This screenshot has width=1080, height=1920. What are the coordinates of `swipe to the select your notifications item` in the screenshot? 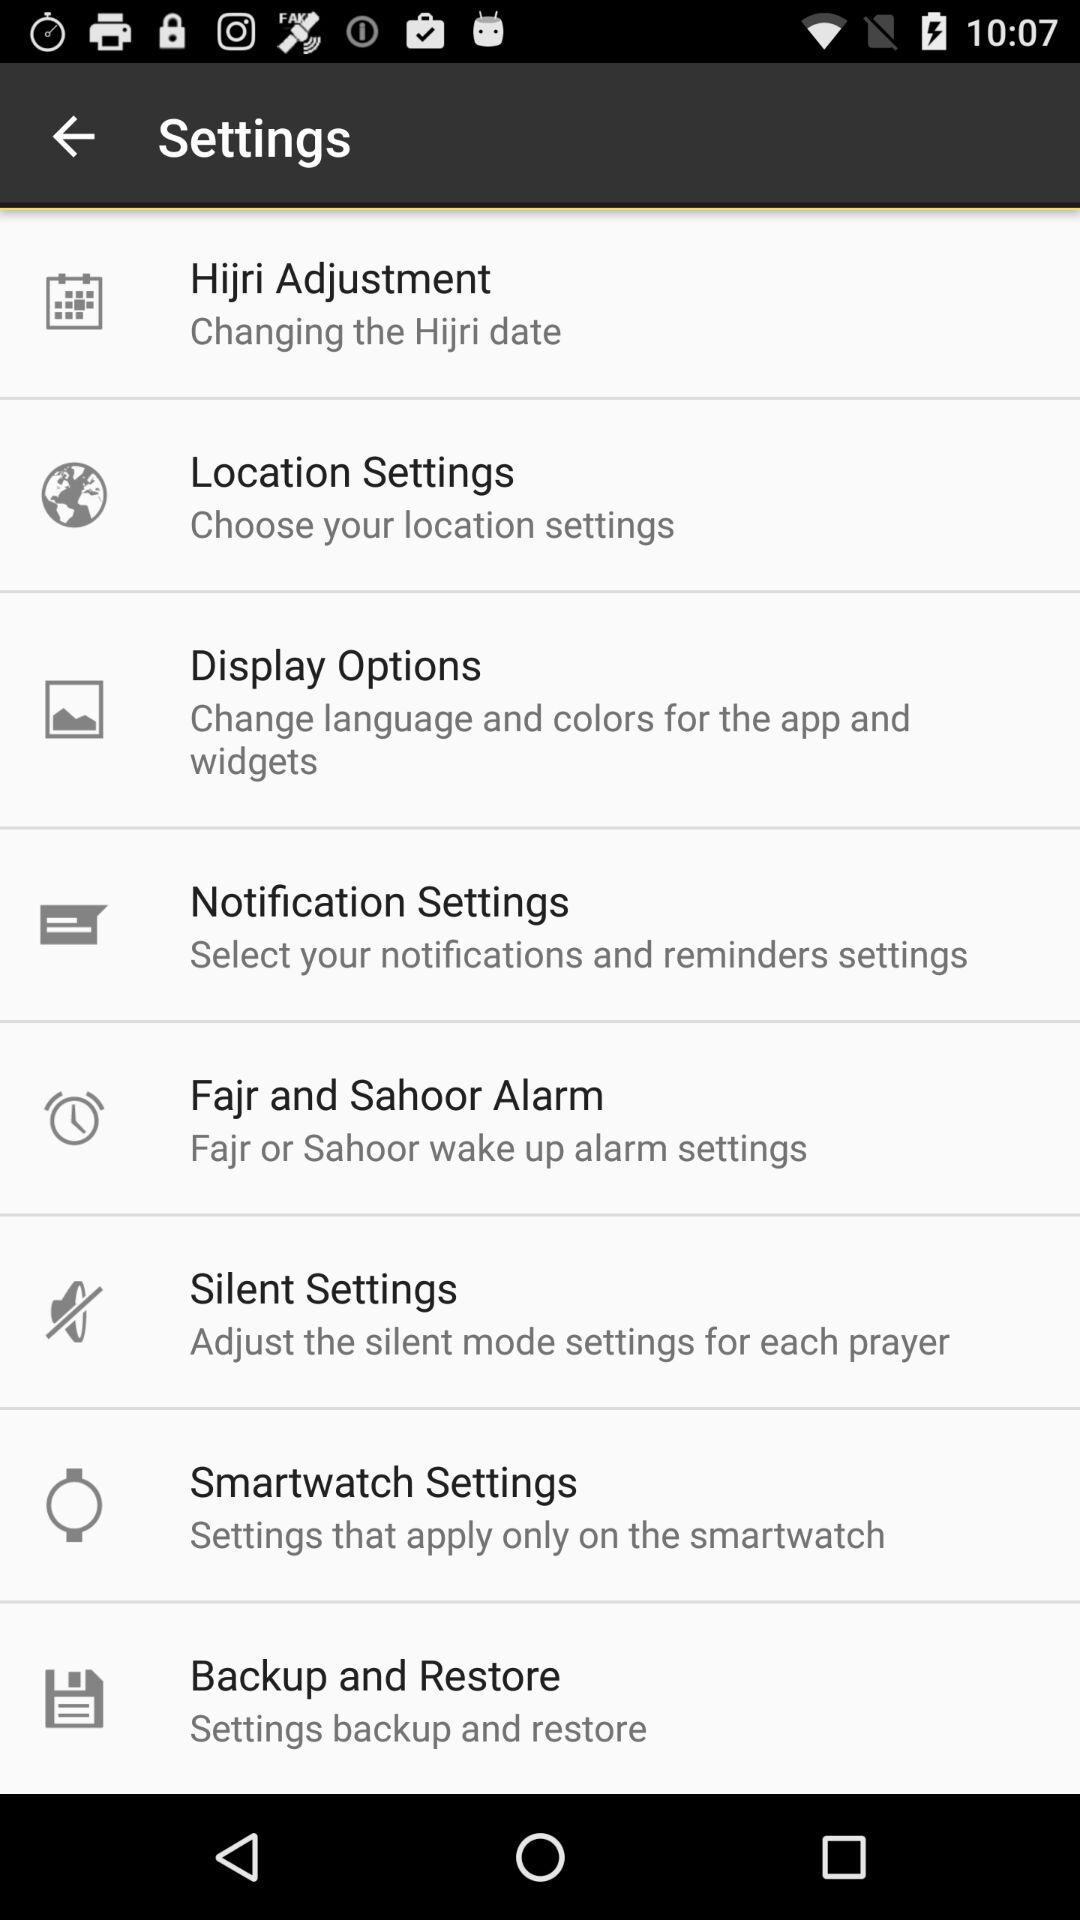 It's located at (578, 952).